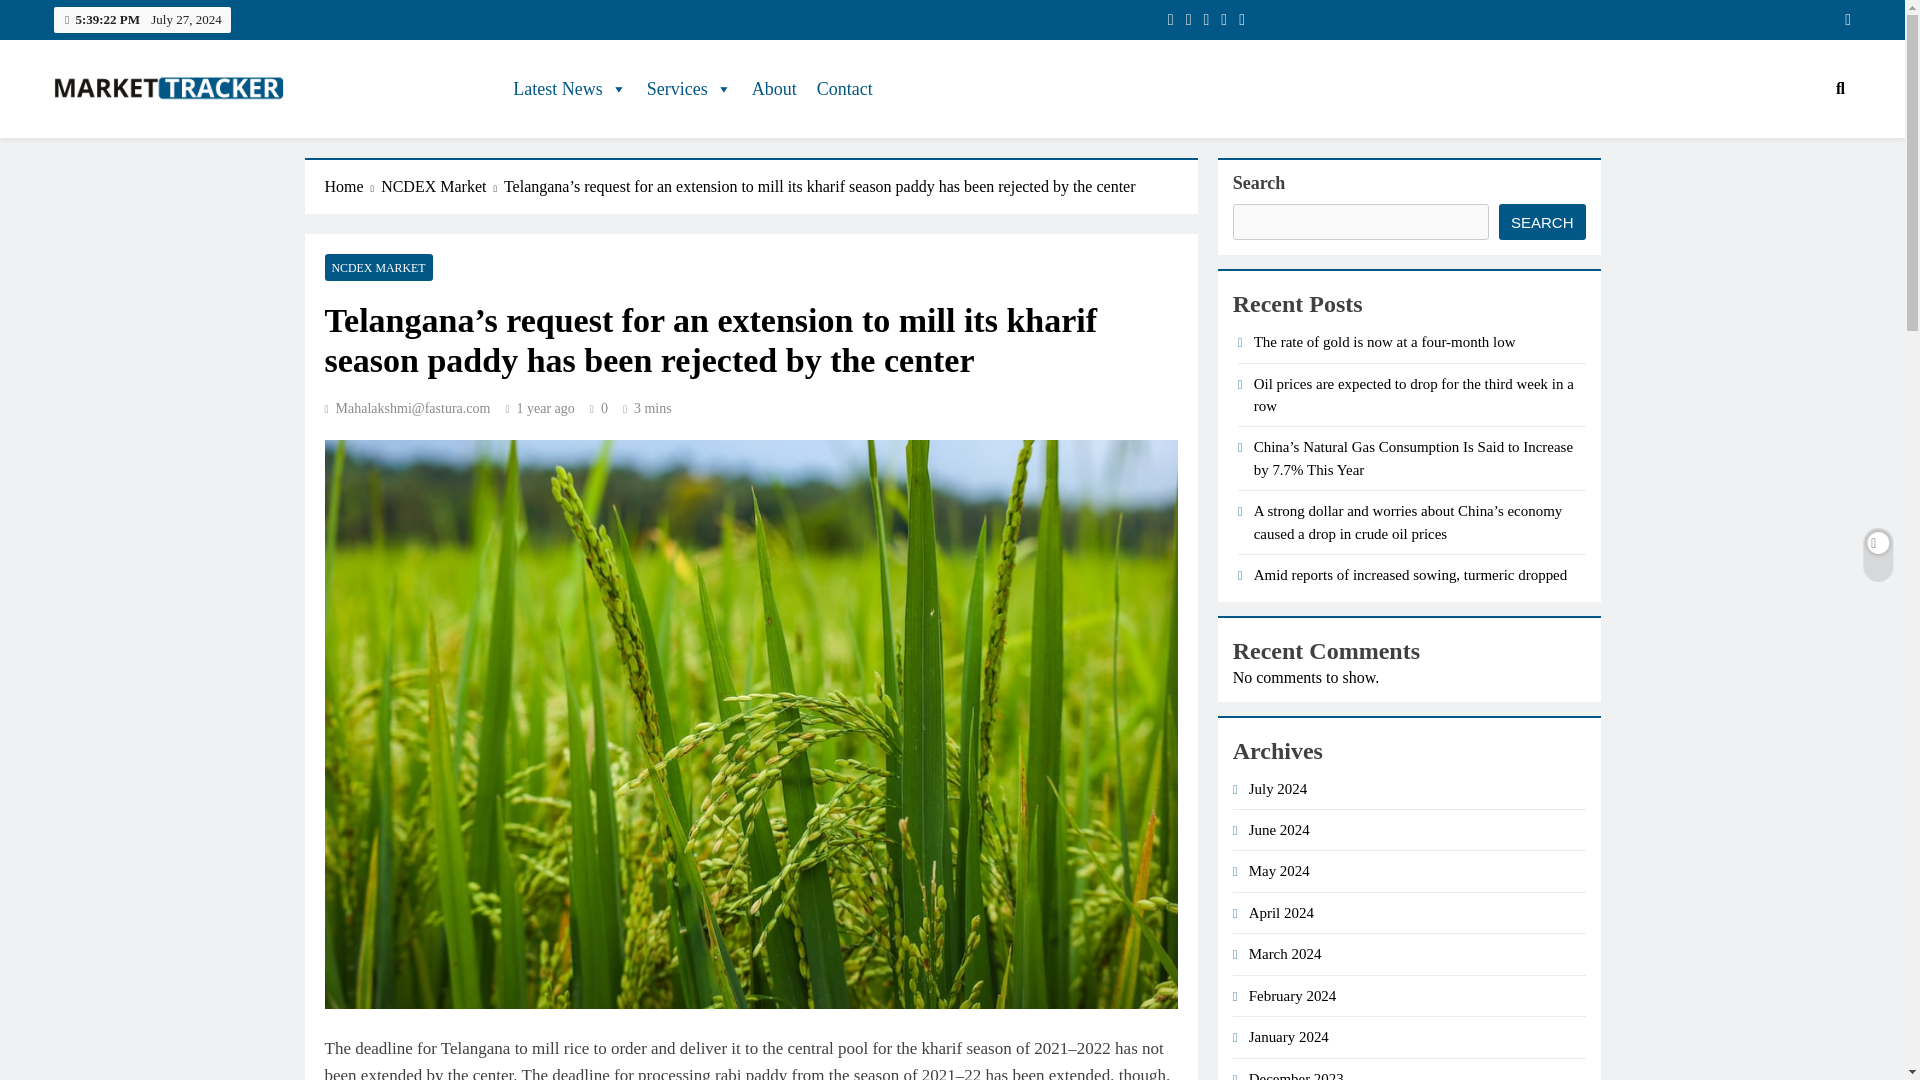 The height and width of the screenshot is (1080, 1920). I want to click on Services, so click(689, 89).